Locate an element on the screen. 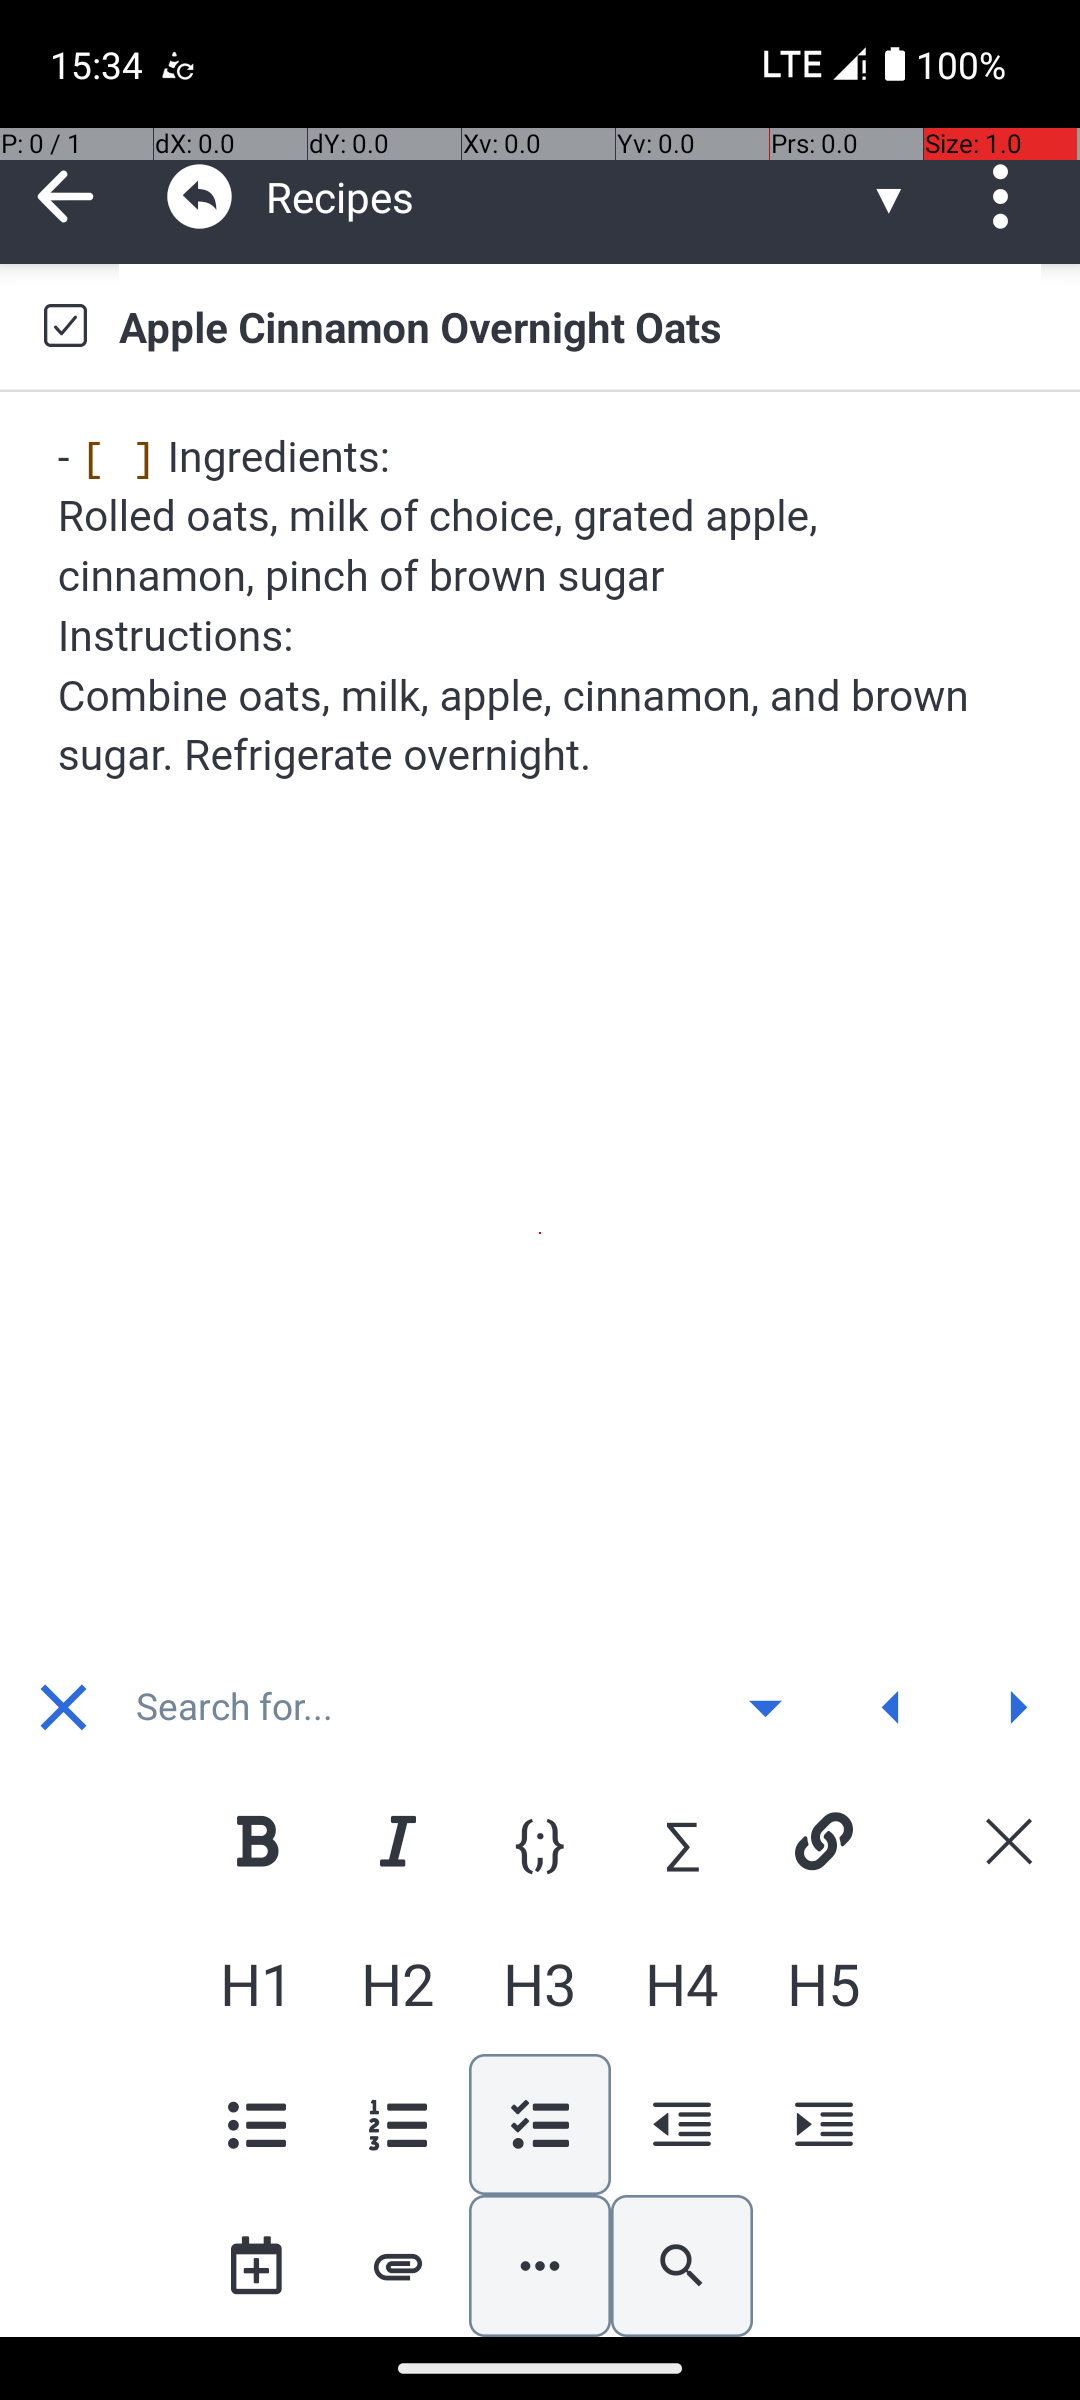 This screenshot has height=2400, width=1080. Header 5 is located at coordinates (823, 1983).